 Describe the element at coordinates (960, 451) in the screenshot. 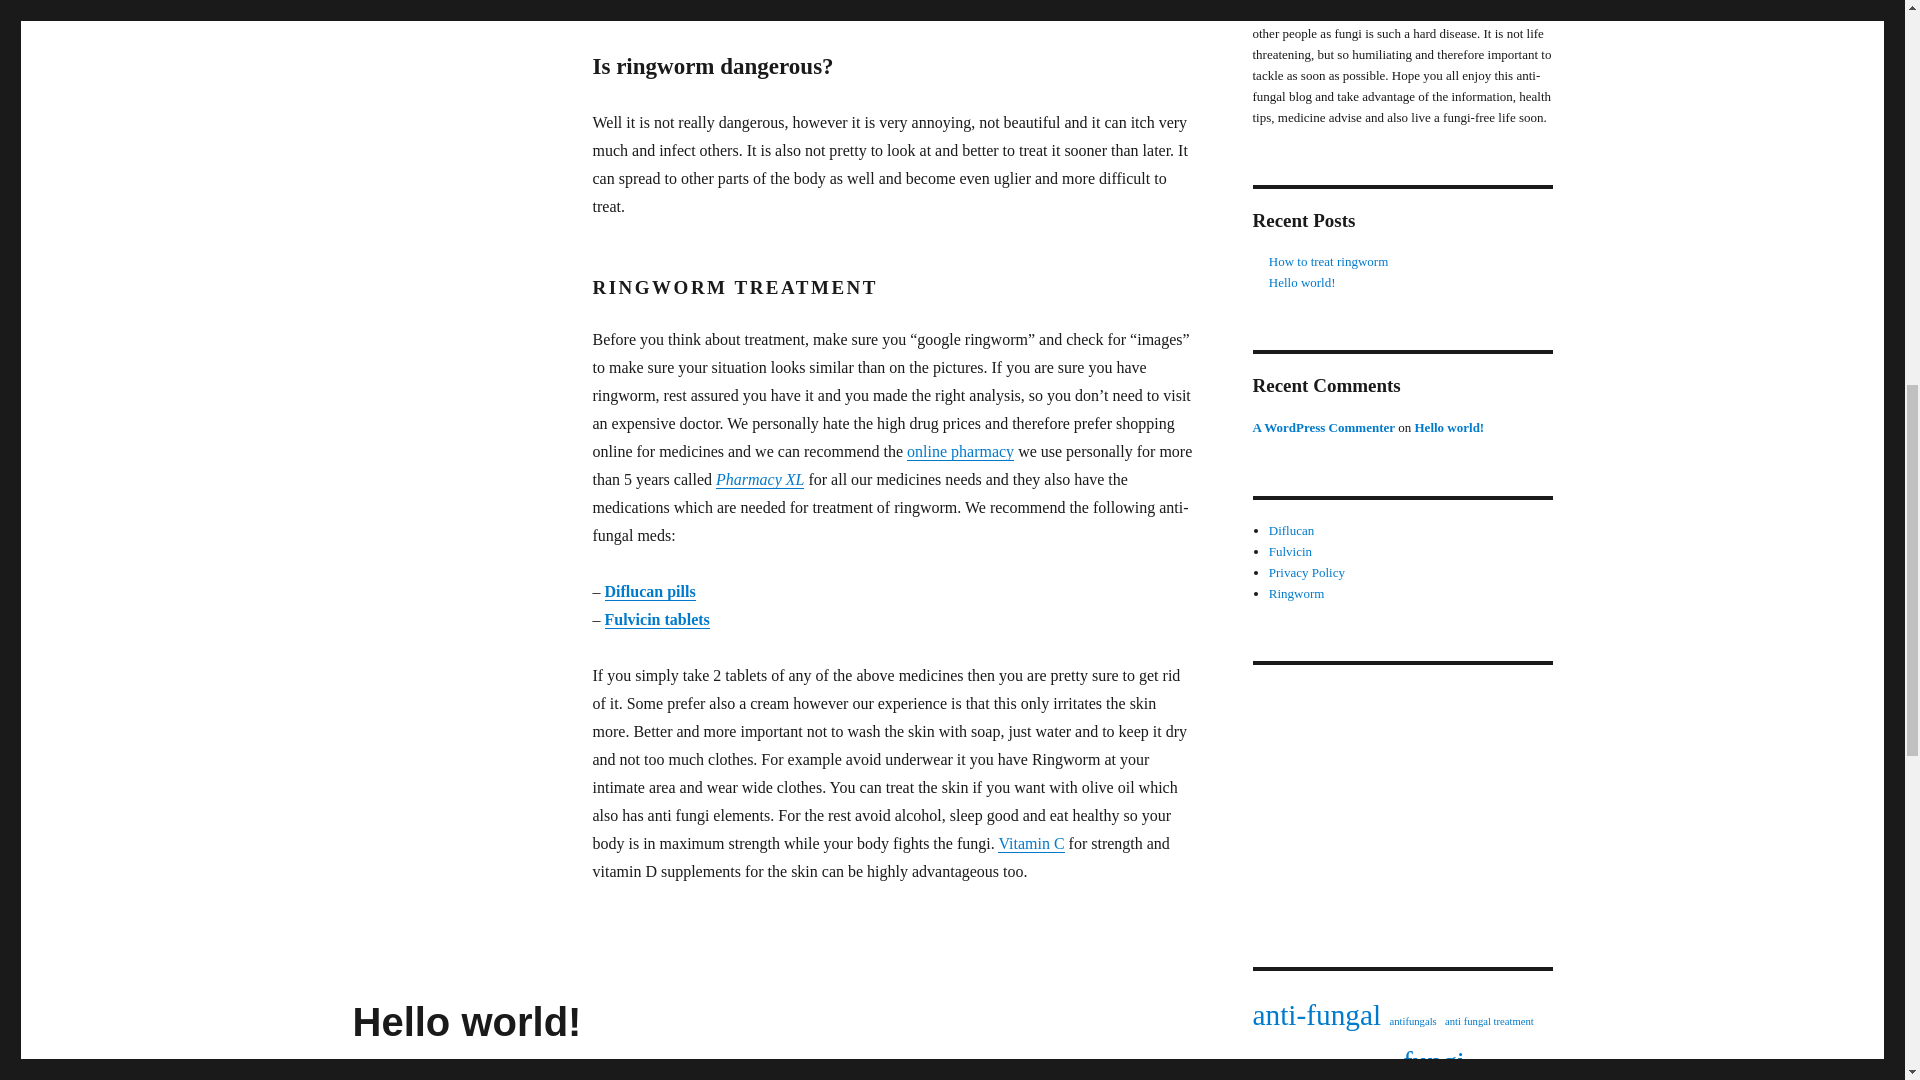

I see `online pharmacy` at that location.